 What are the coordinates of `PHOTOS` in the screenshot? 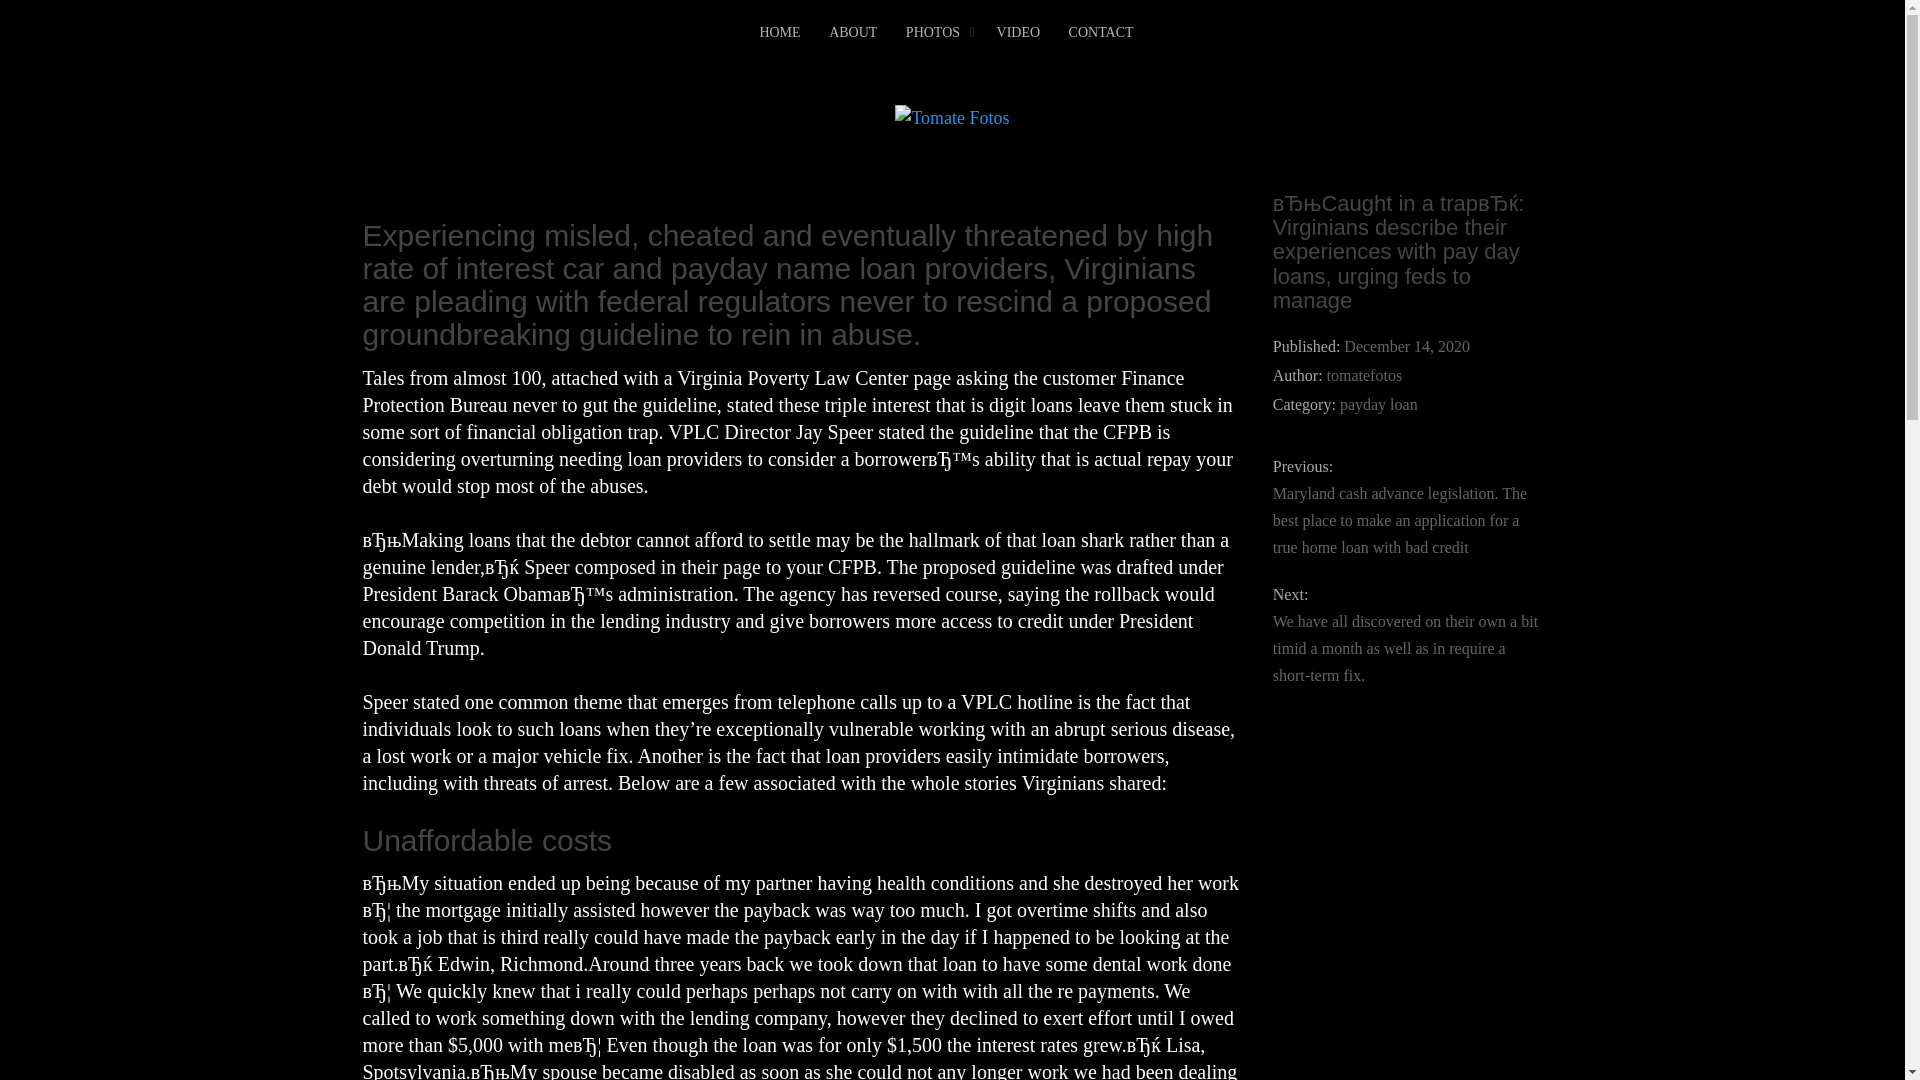 It's located at (933, 33).